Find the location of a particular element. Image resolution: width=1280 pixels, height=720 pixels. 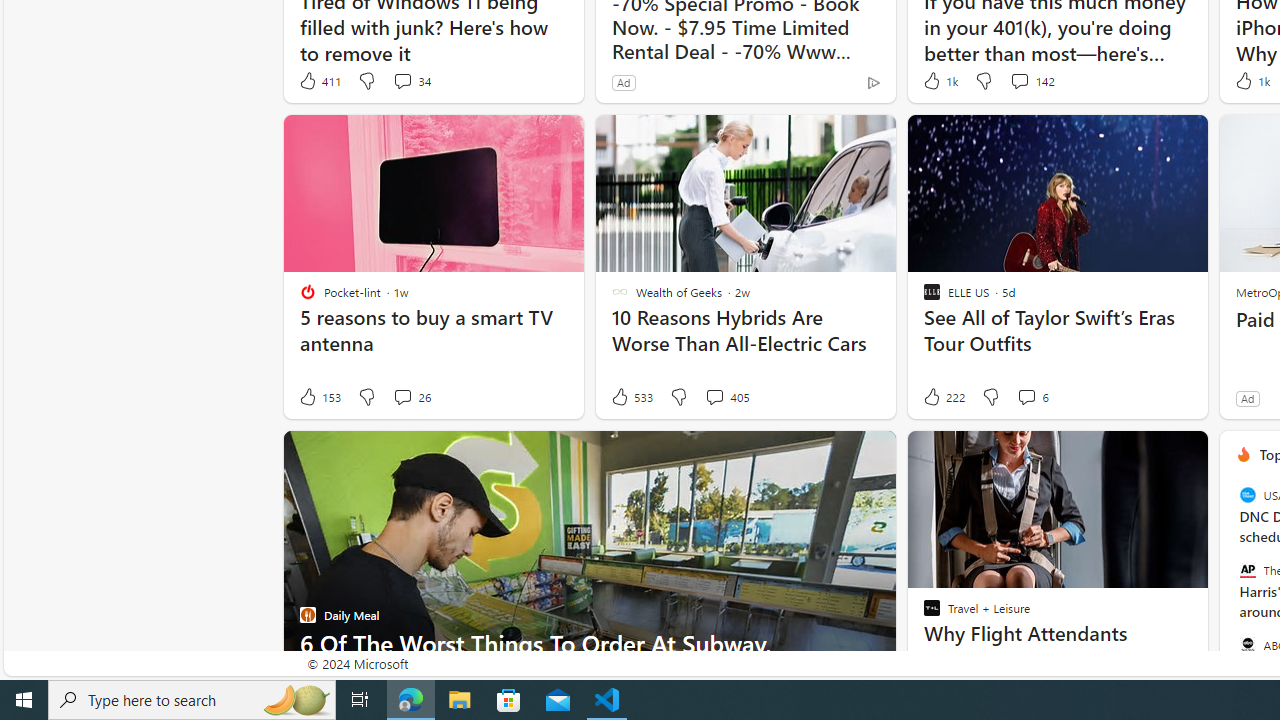

The Associated Press is located at coordinates (1247, 570).